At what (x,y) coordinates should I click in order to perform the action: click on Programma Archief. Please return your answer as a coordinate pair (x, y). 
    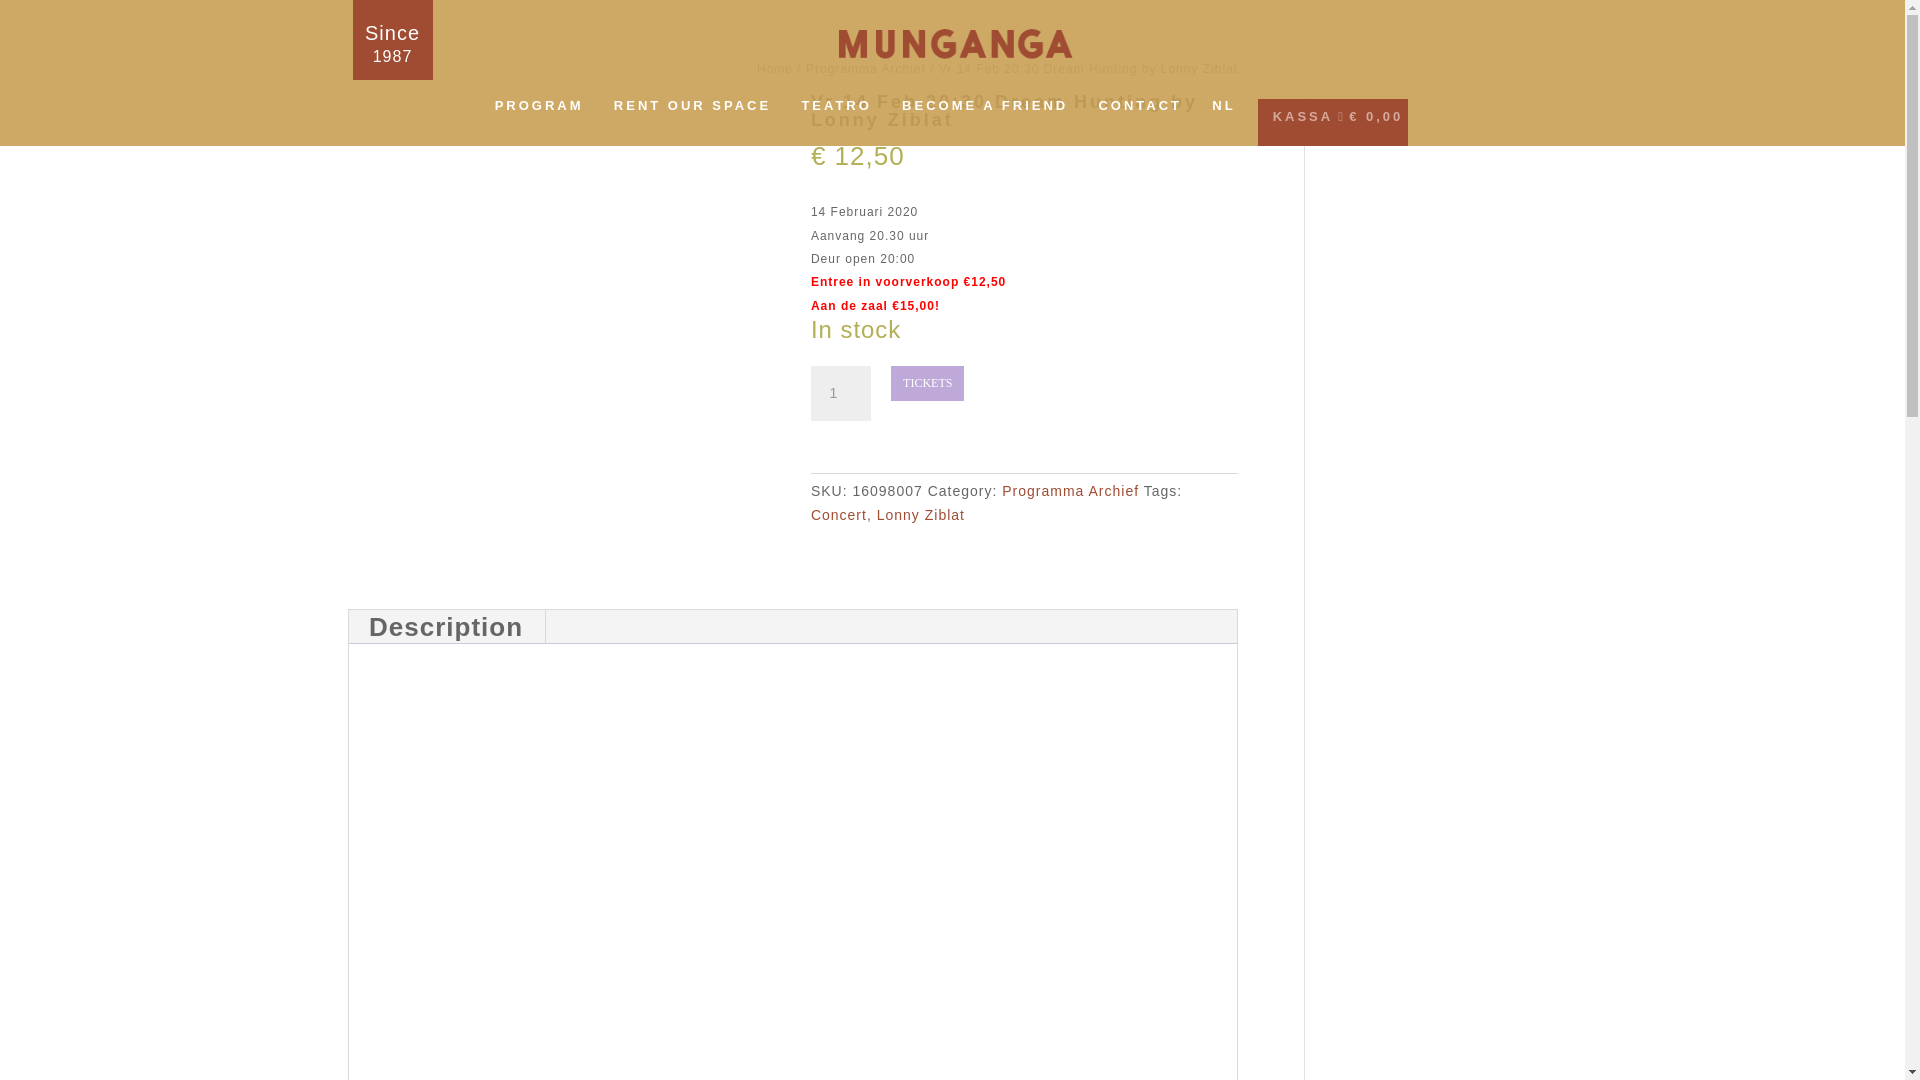
    Looking at the image, I should click on (1070, 490).